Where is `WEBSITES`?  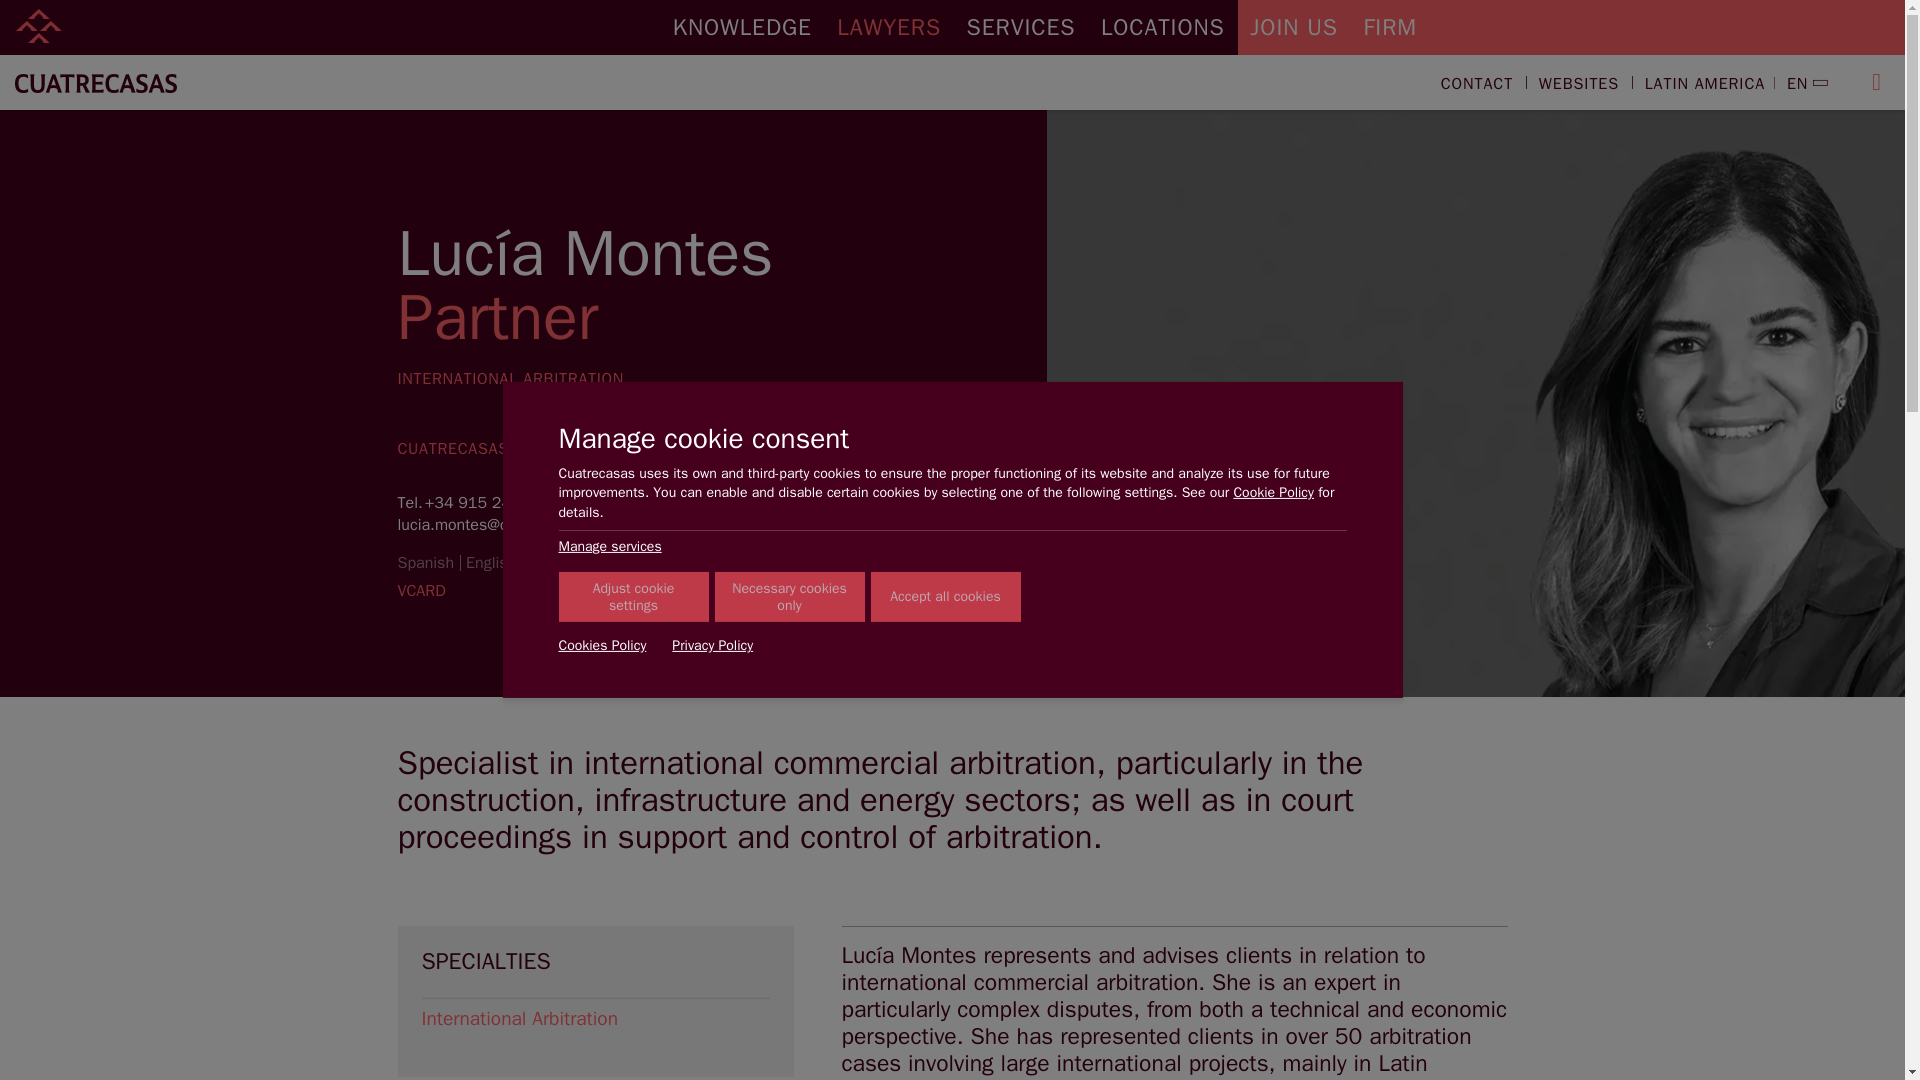
WEBSITES is located at coordinates (1578, 84).